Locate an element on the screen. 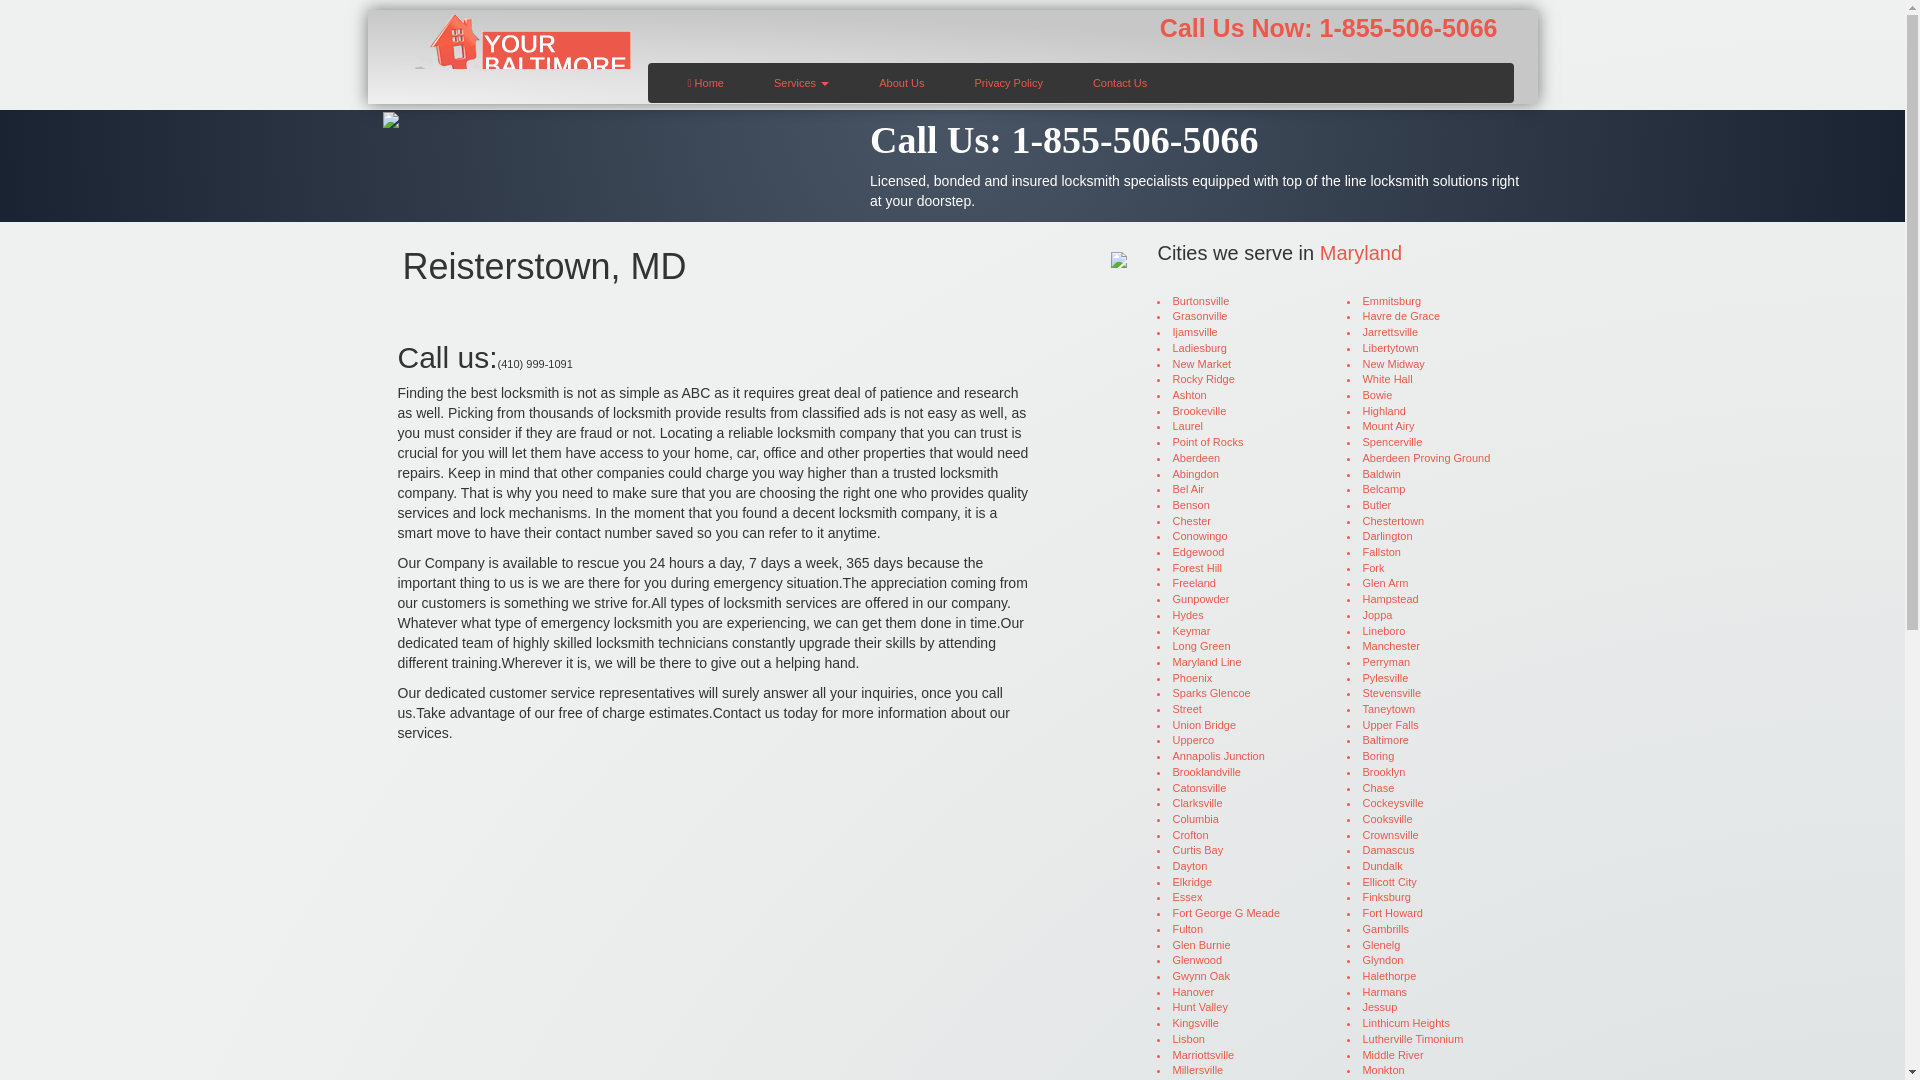 The image size is (1920, 1080). Point of Rocks is located at coordinates (1237, 443).